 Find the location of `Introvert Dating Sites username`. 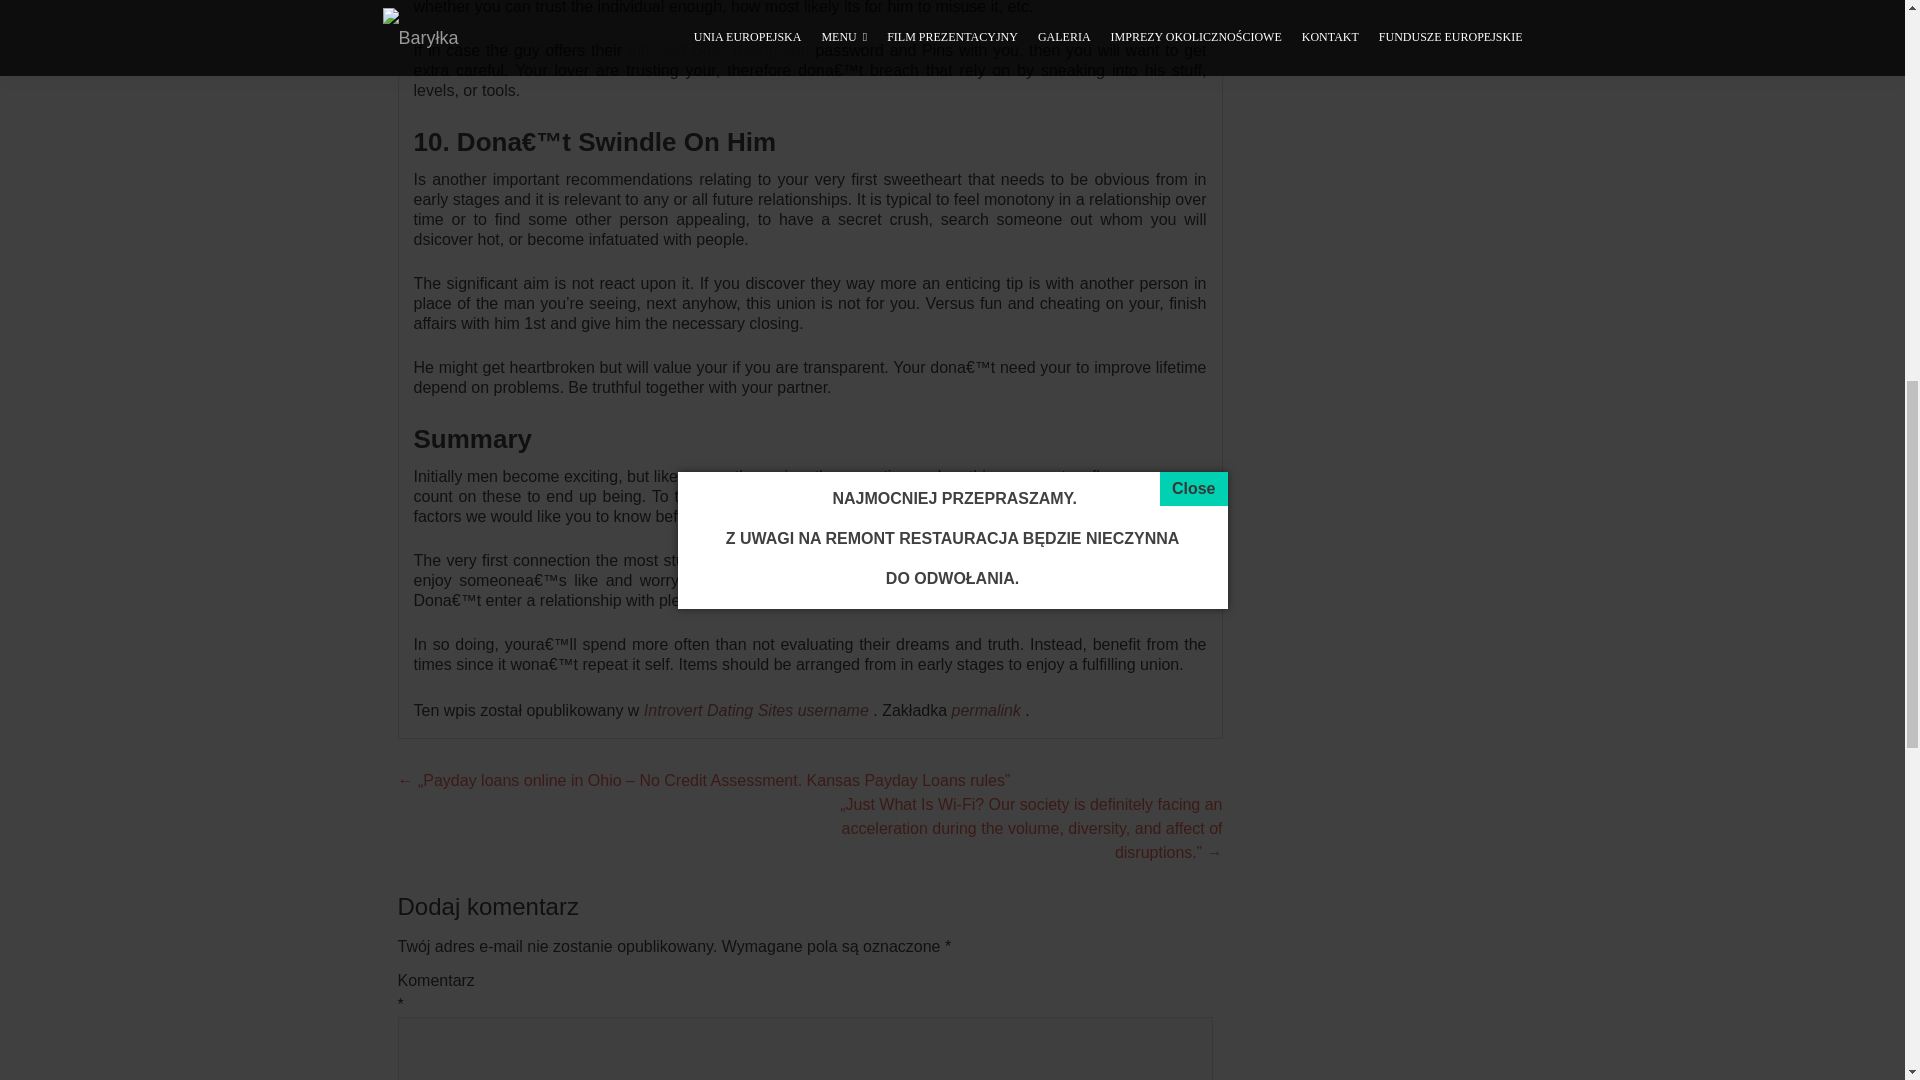

Introvert Dating Sites username is located at coordinates (756, 710).